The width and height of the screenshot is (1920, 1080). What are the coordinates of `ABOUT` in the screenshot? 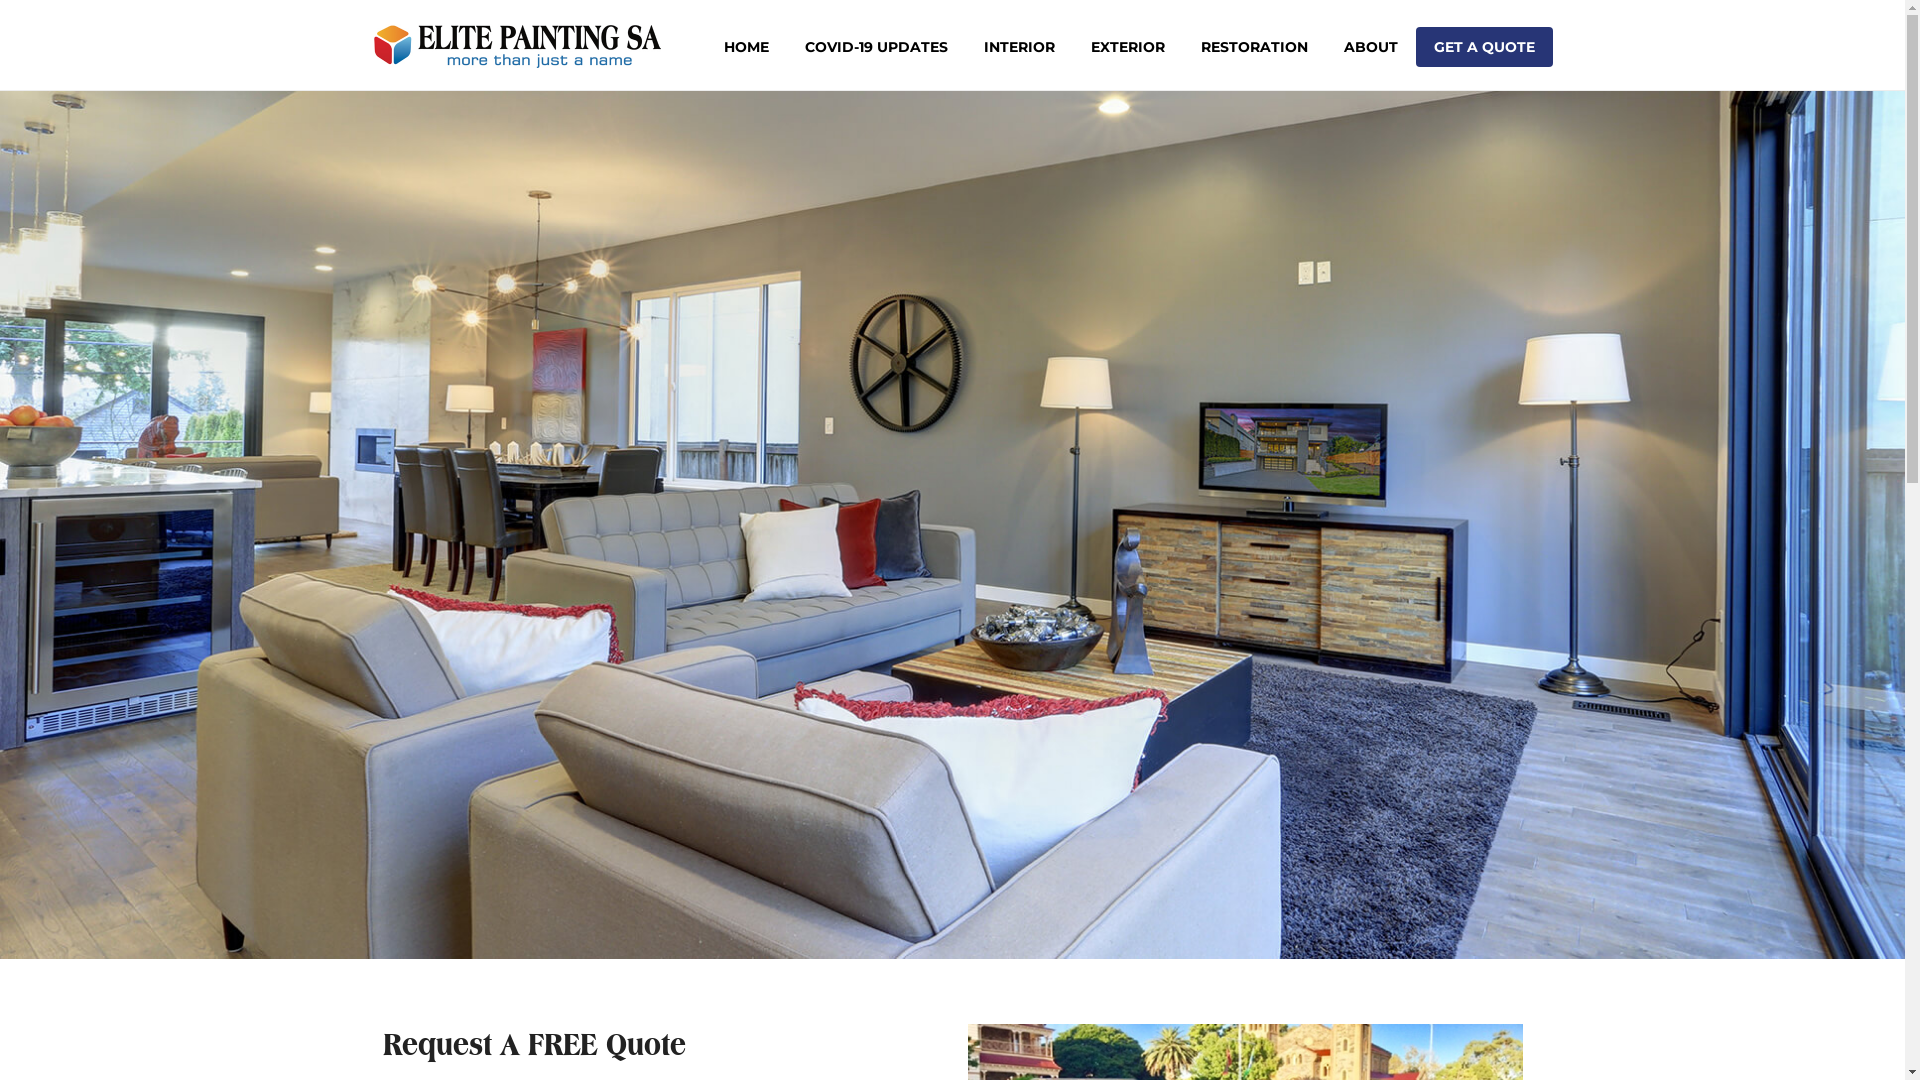 It's located at (1371, 45).